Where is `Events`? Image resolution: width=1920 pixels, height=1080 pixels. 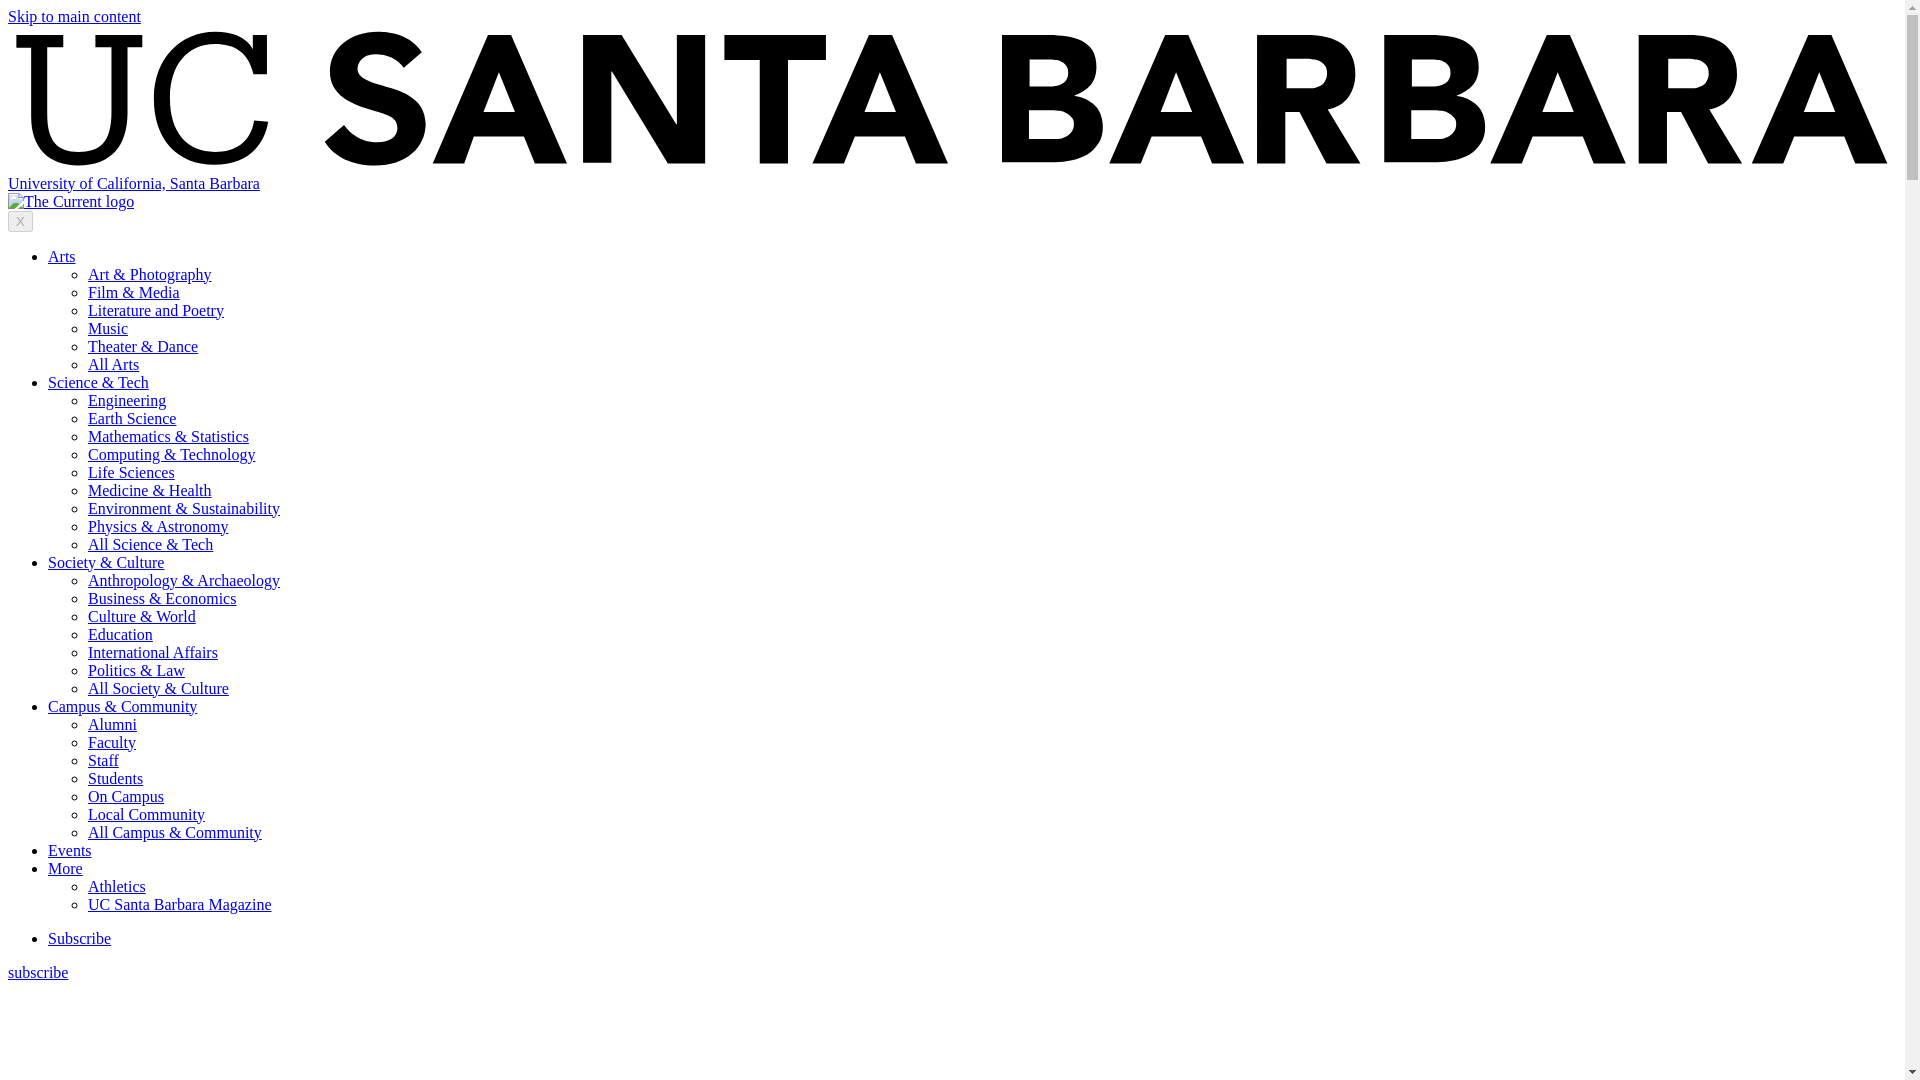 Events is located at coordinates (70, 850).